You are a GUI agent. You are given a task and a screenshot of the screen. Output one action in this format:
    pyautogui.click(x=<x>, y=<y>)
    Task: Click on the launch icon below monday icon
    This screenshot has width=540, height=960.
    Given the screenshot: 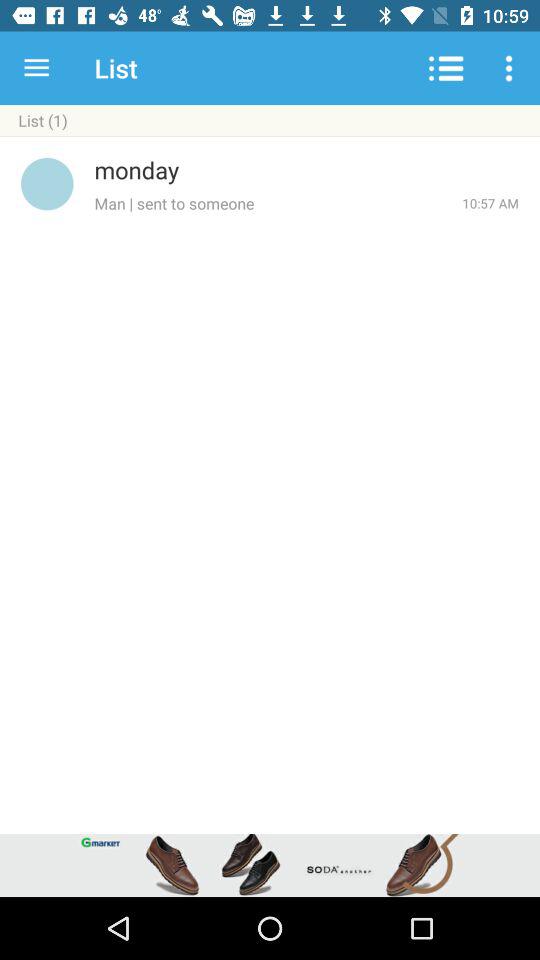 What is the action you would take?
    pyautogui.click(x=278, y=203)
    